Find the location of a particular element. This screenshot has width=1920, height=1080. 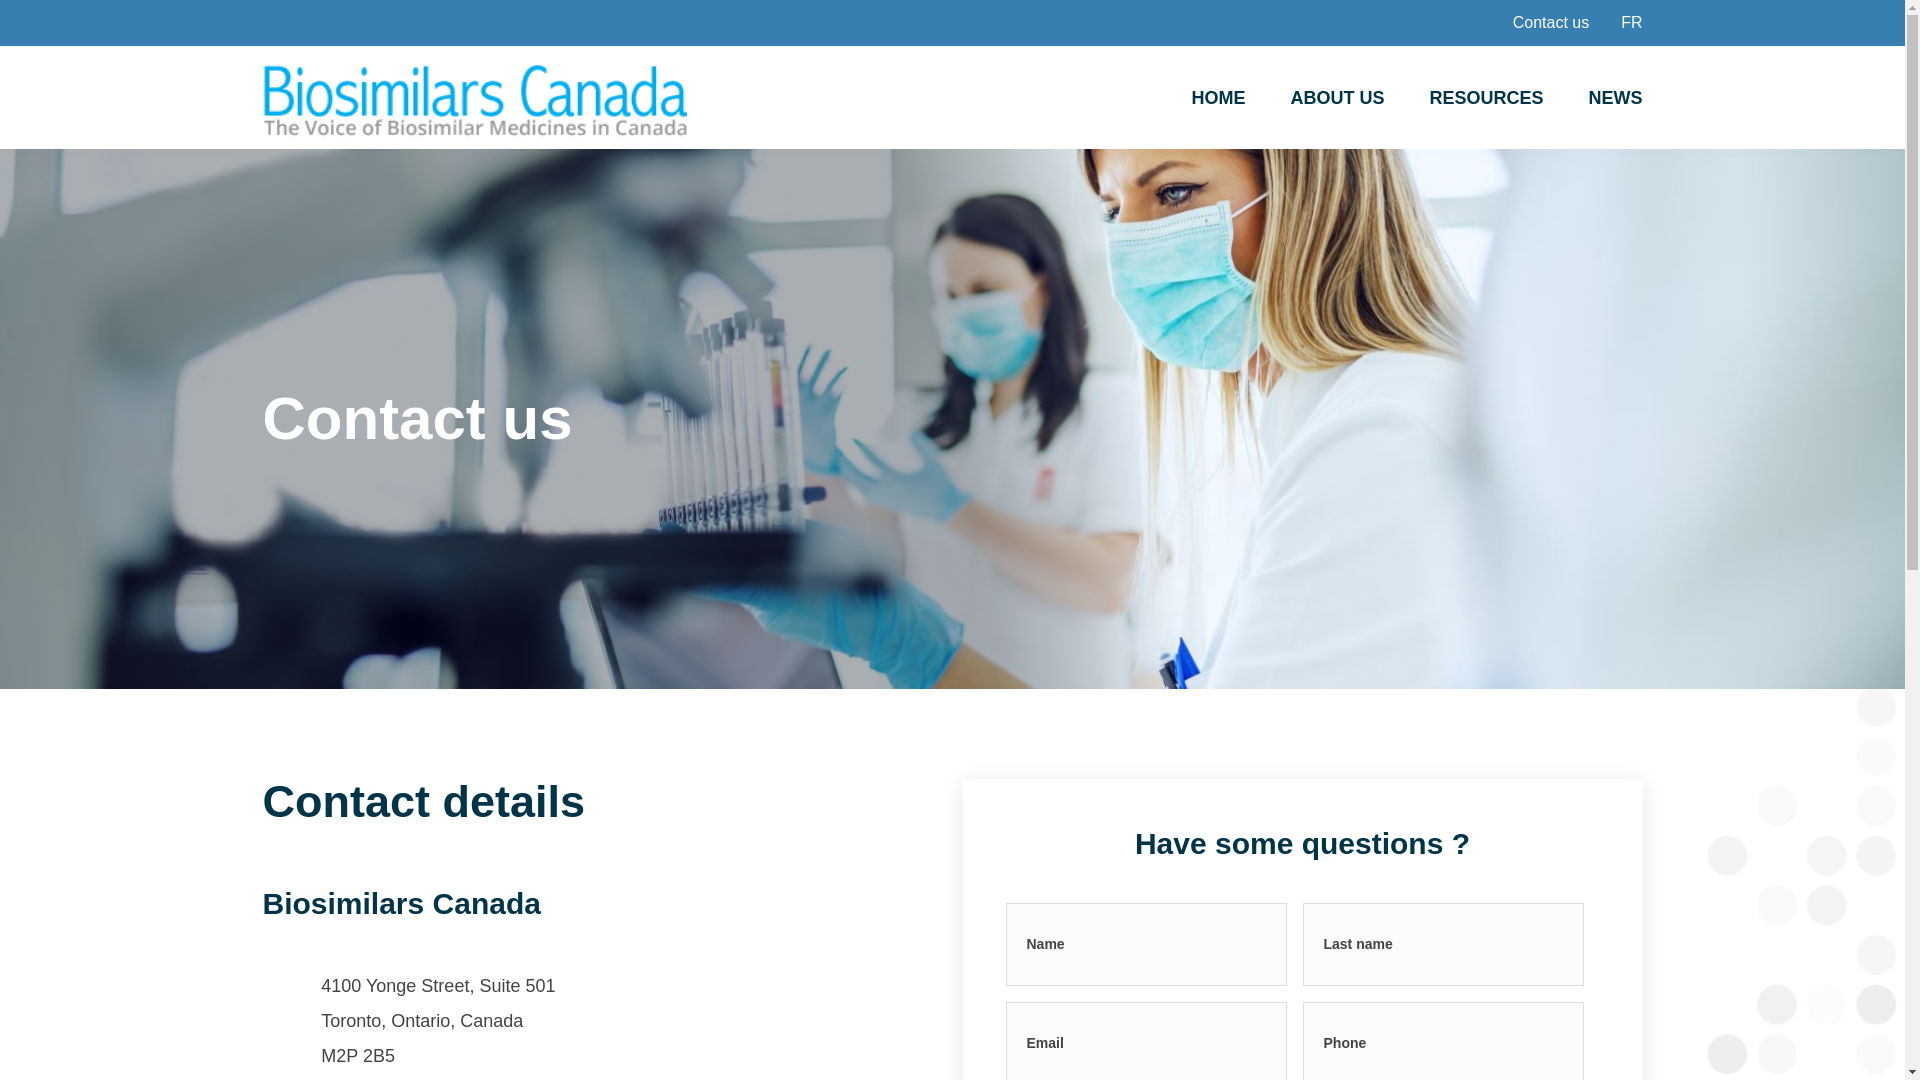

Contact us is located at coordinates (1551, 23).